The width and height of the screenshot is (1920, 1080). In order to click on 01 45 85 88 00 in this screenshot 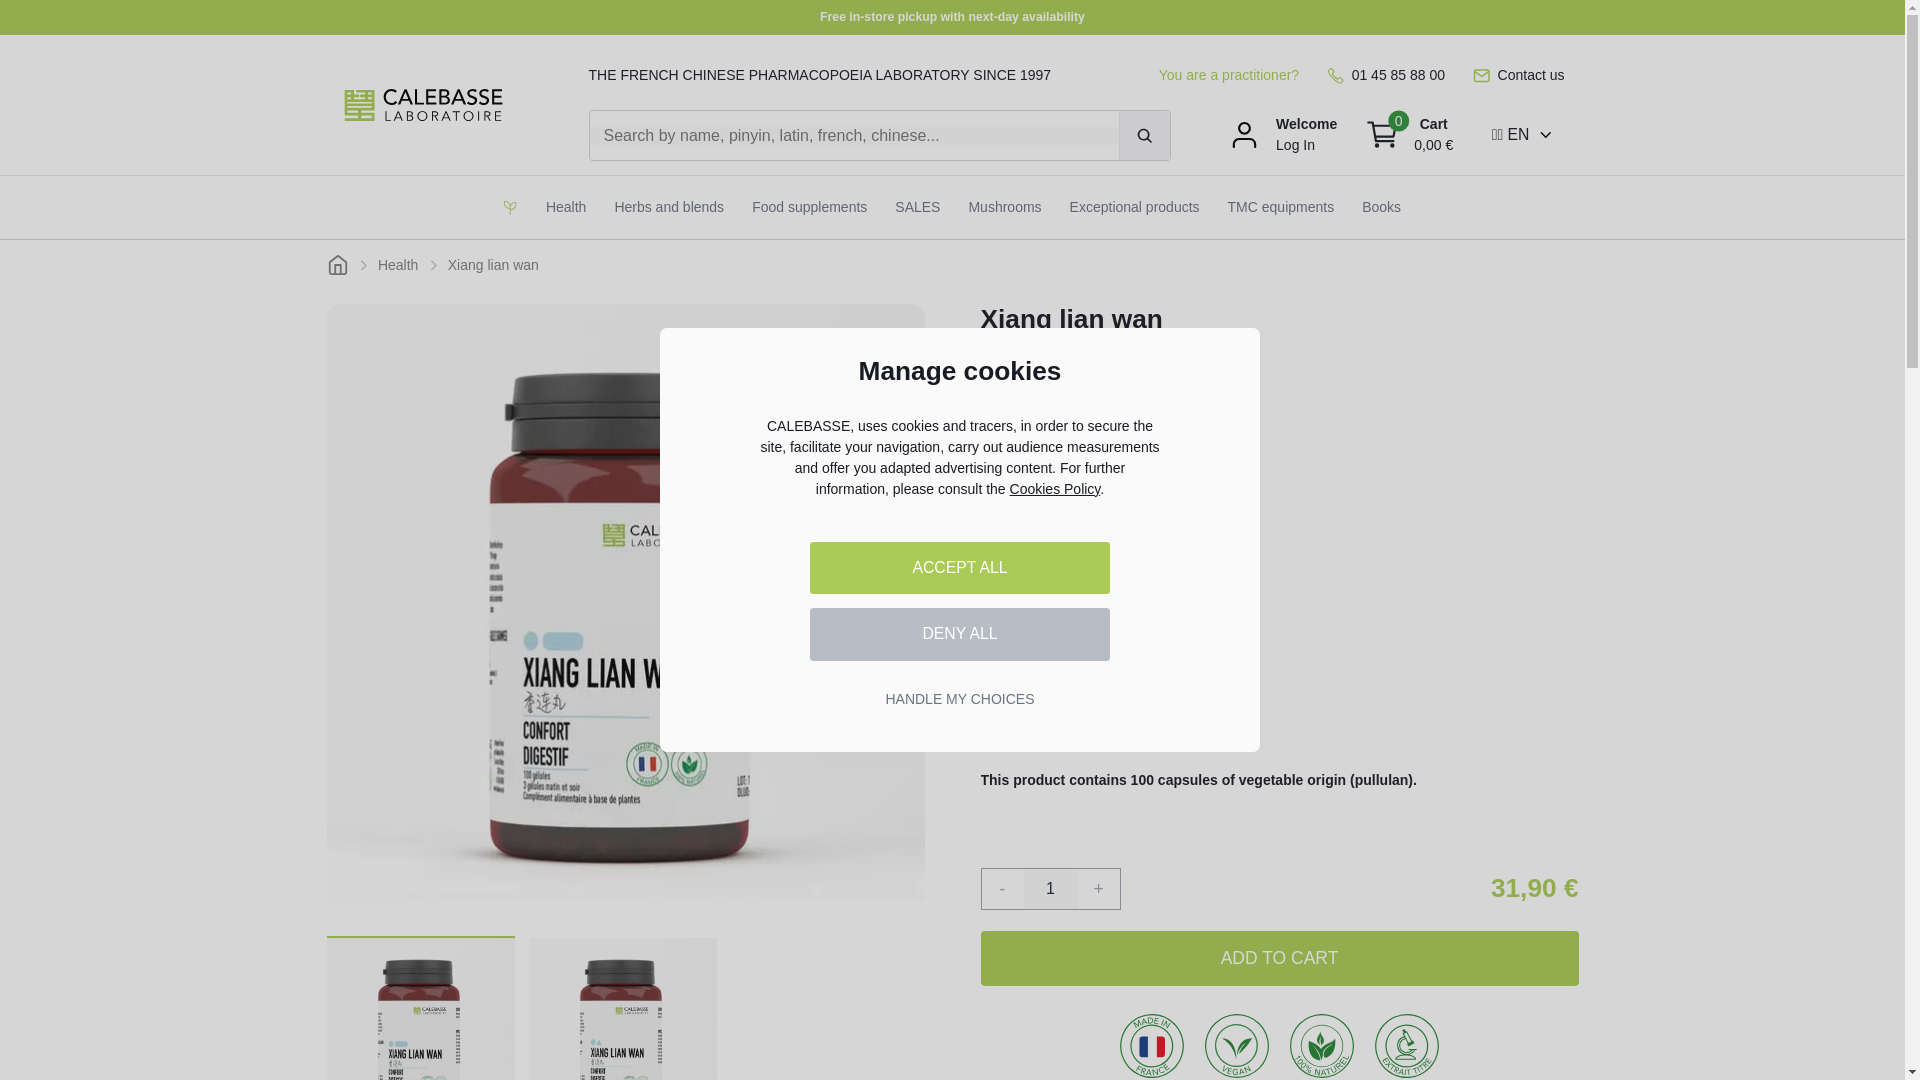, I will do `click(1386, 75)`.